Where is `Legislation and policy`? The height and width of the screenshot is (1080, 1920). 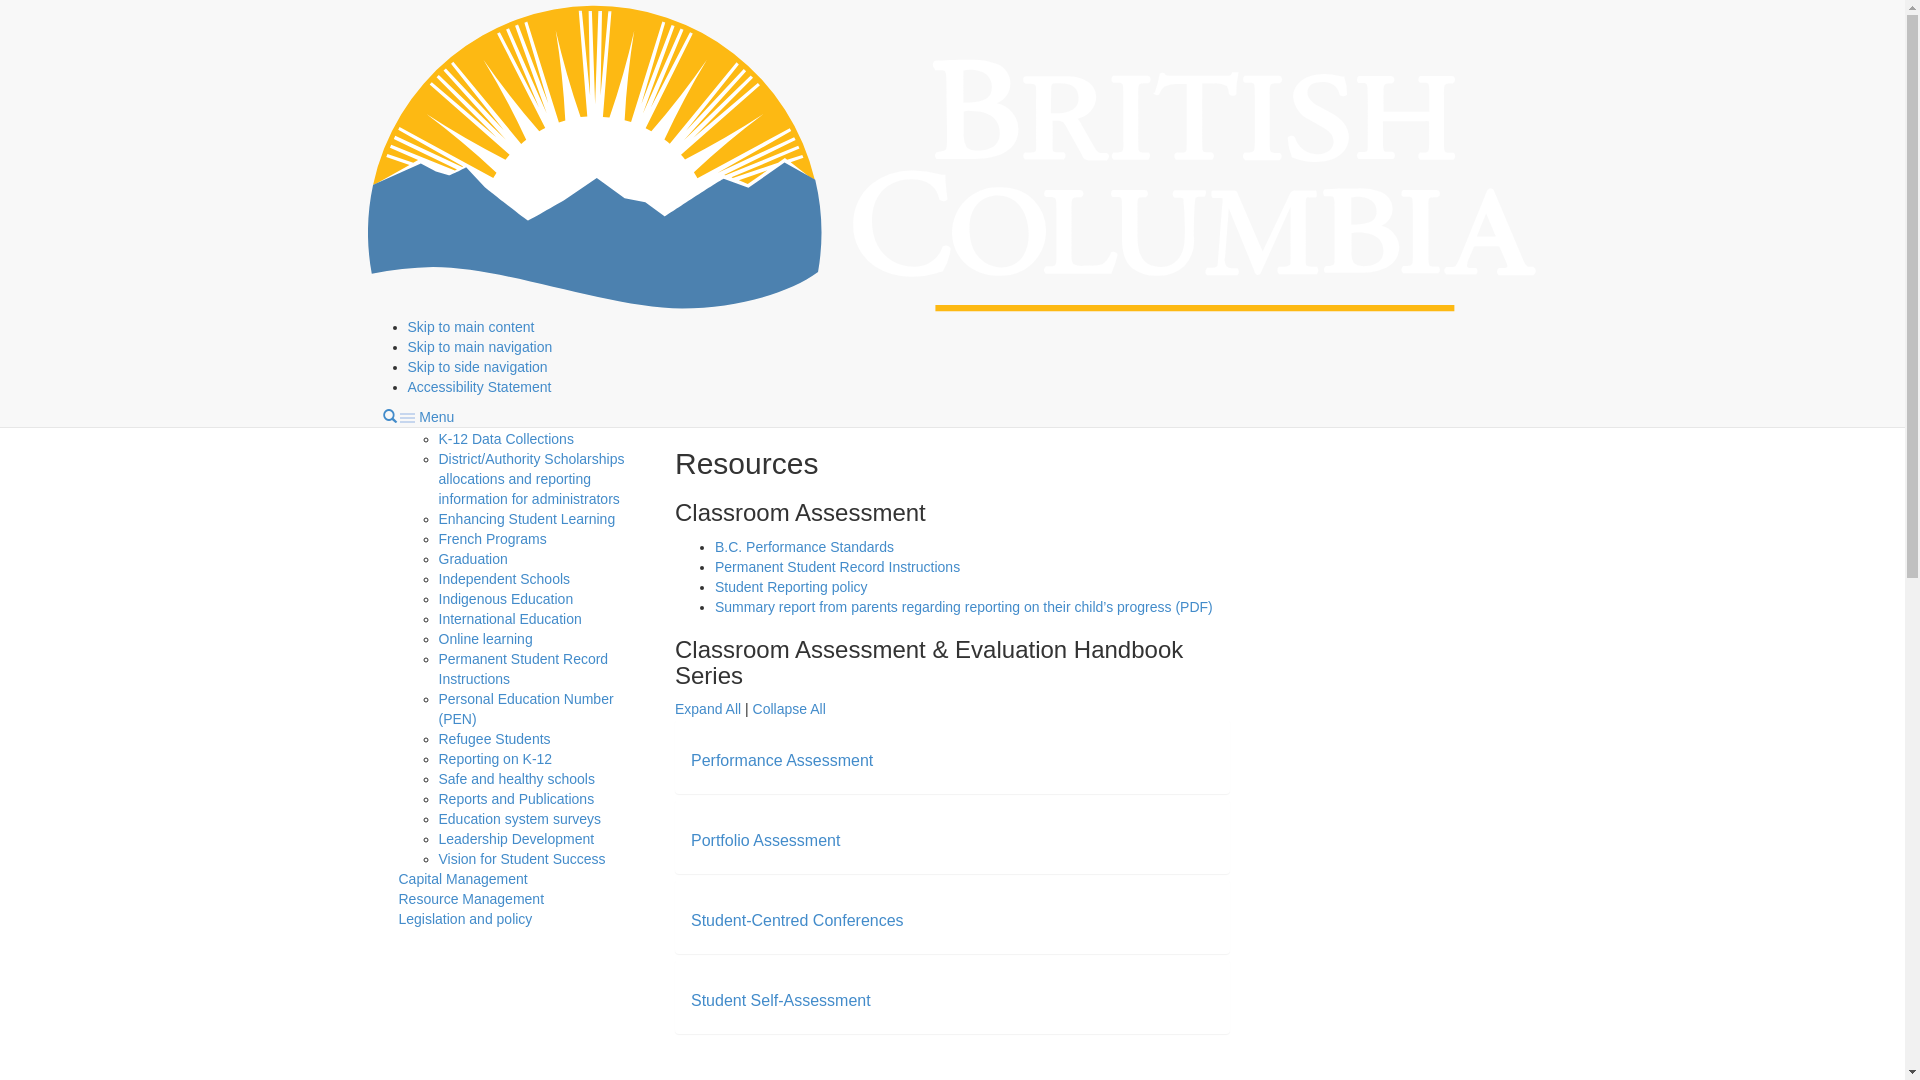 Legislation and policy is located at coordinates (465, 919).